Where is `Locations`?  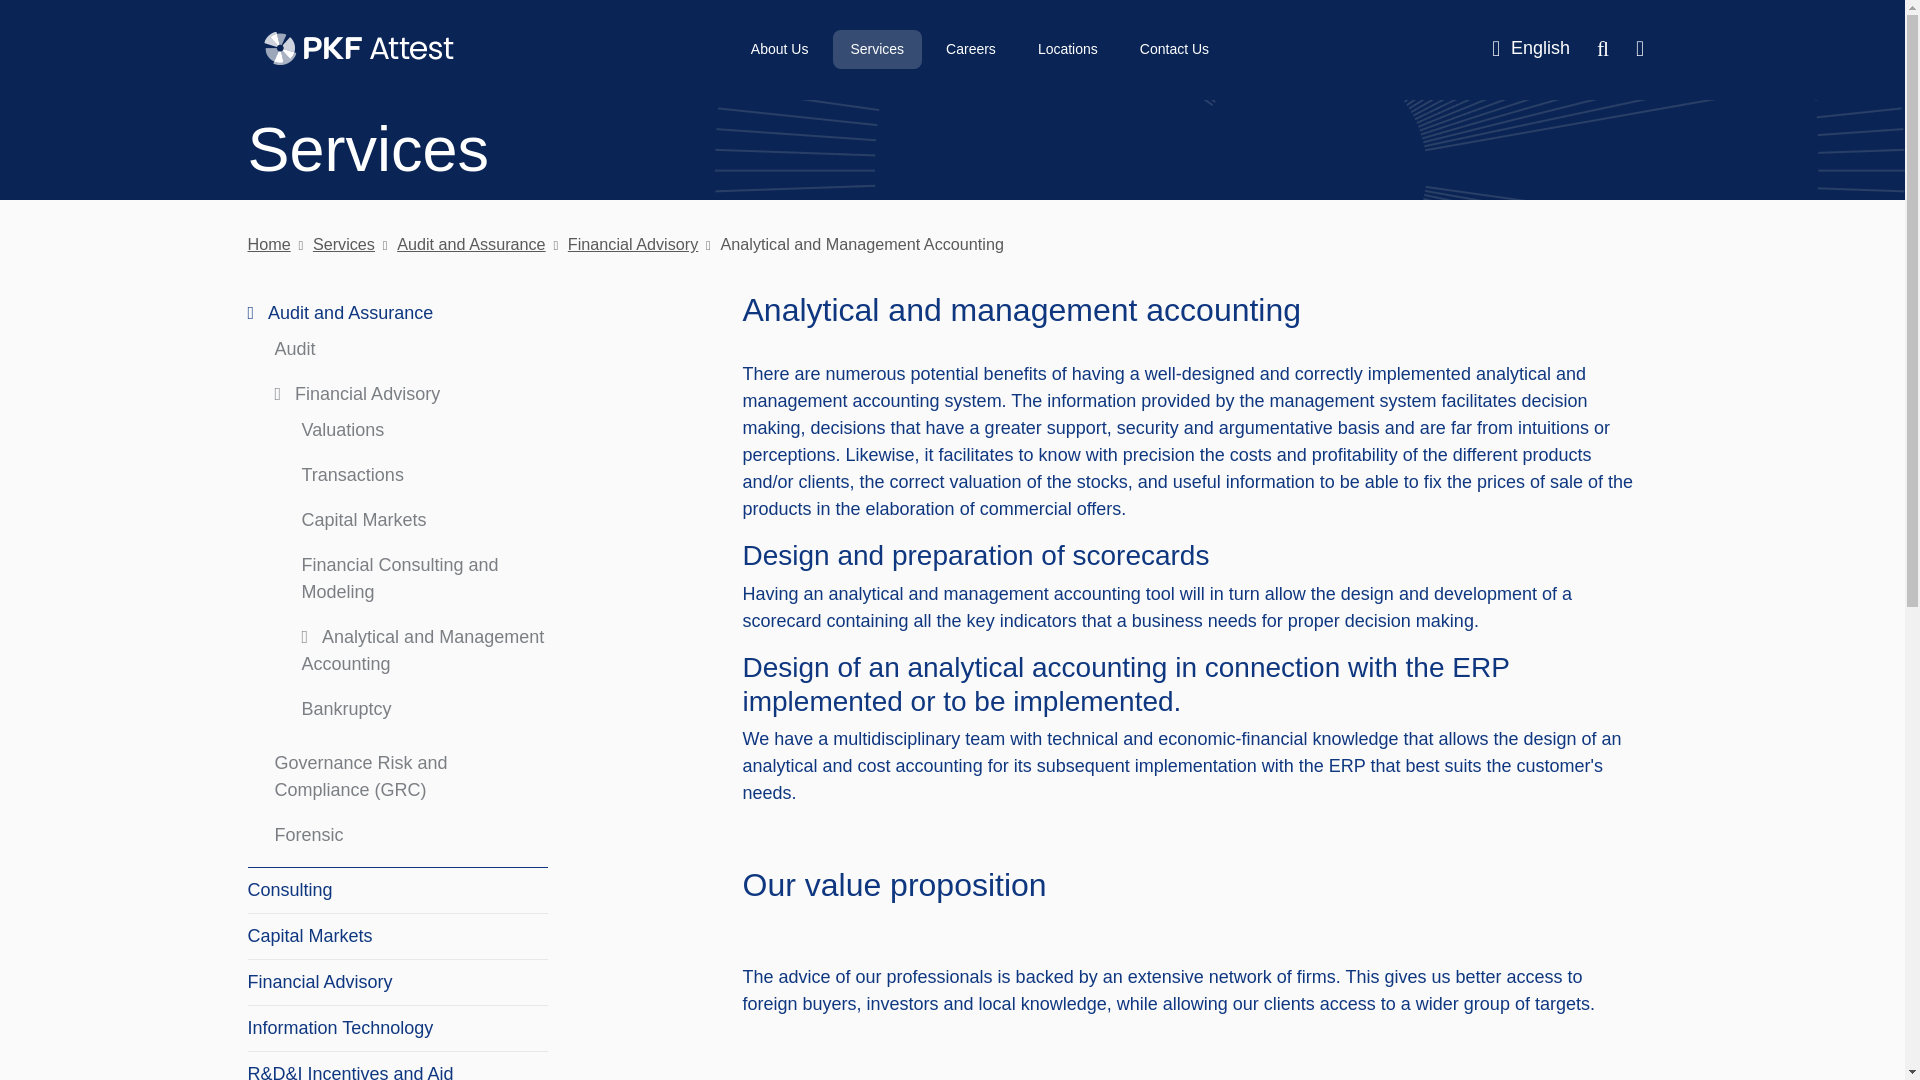 Locations is located at coordinates (1067, 50).